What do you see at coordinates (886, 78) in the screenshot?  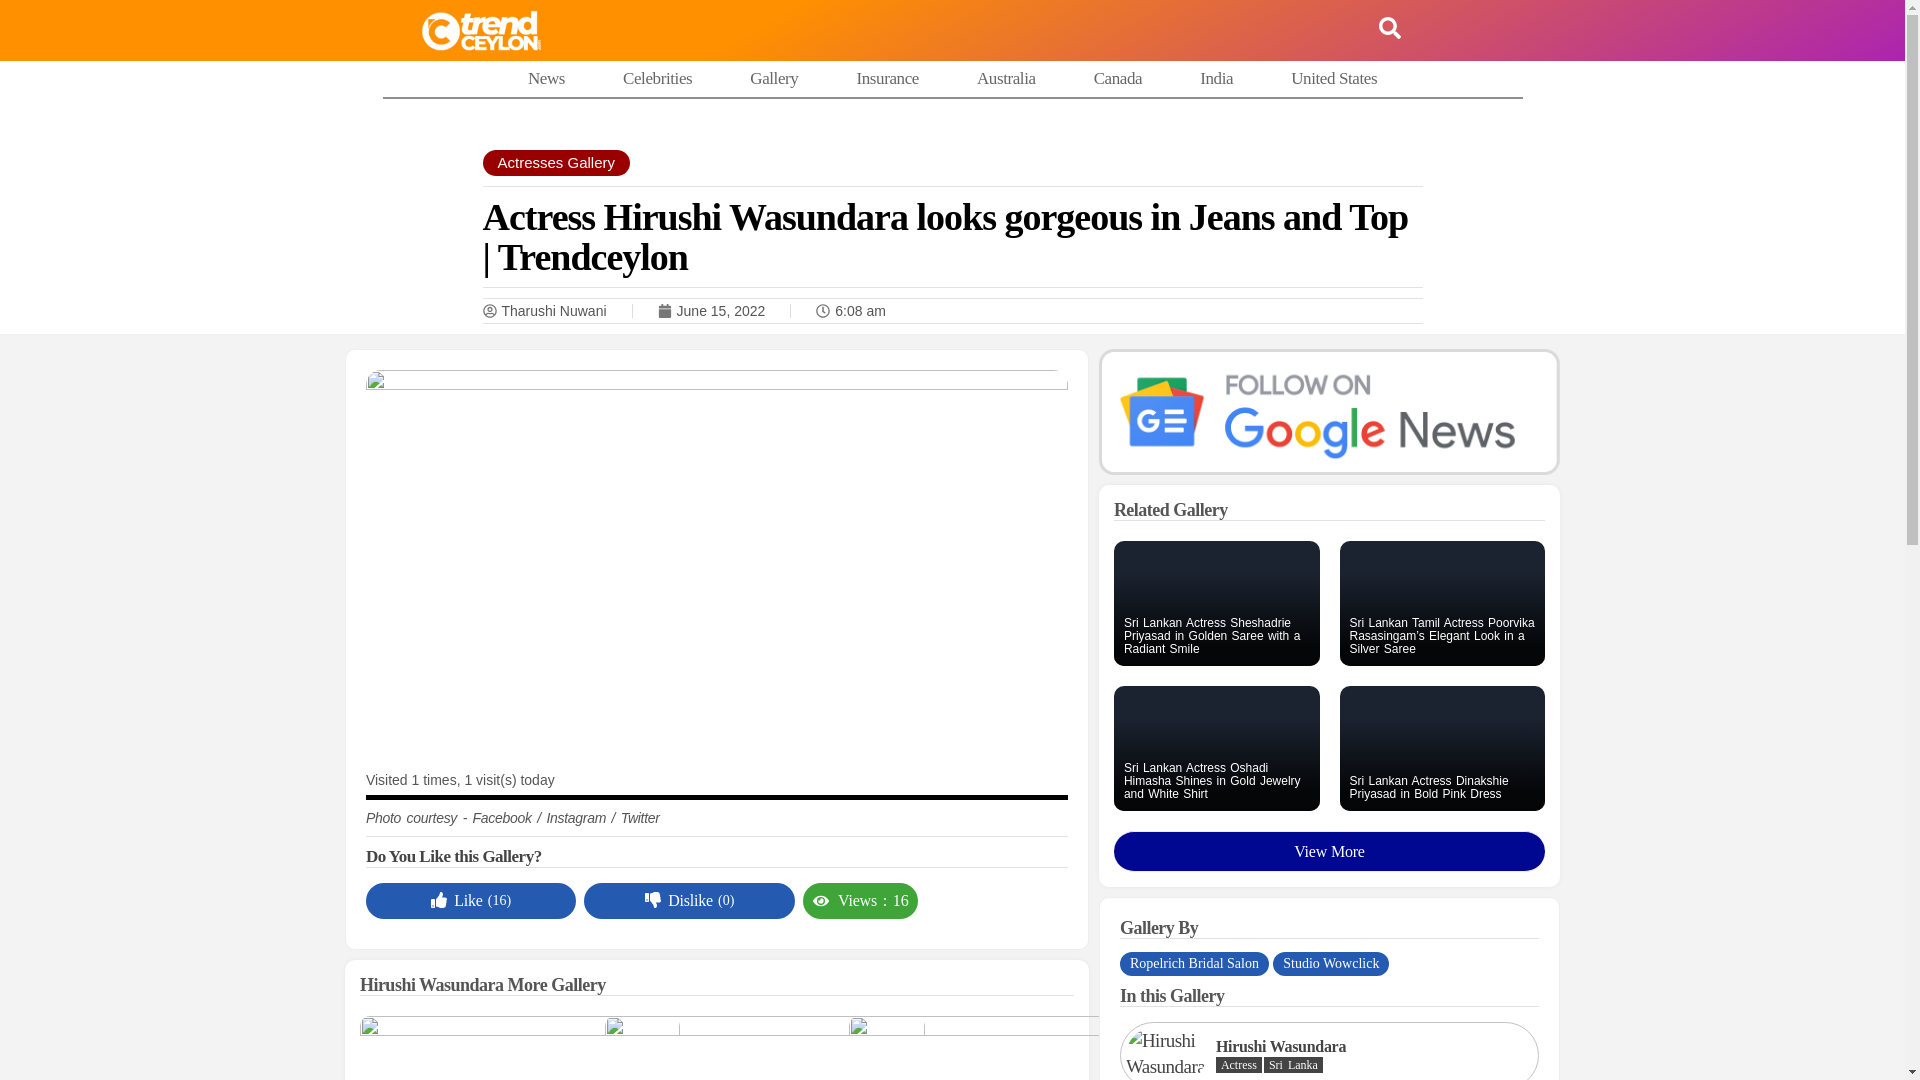 I see `Insurance` at bounding box center [886, 78].